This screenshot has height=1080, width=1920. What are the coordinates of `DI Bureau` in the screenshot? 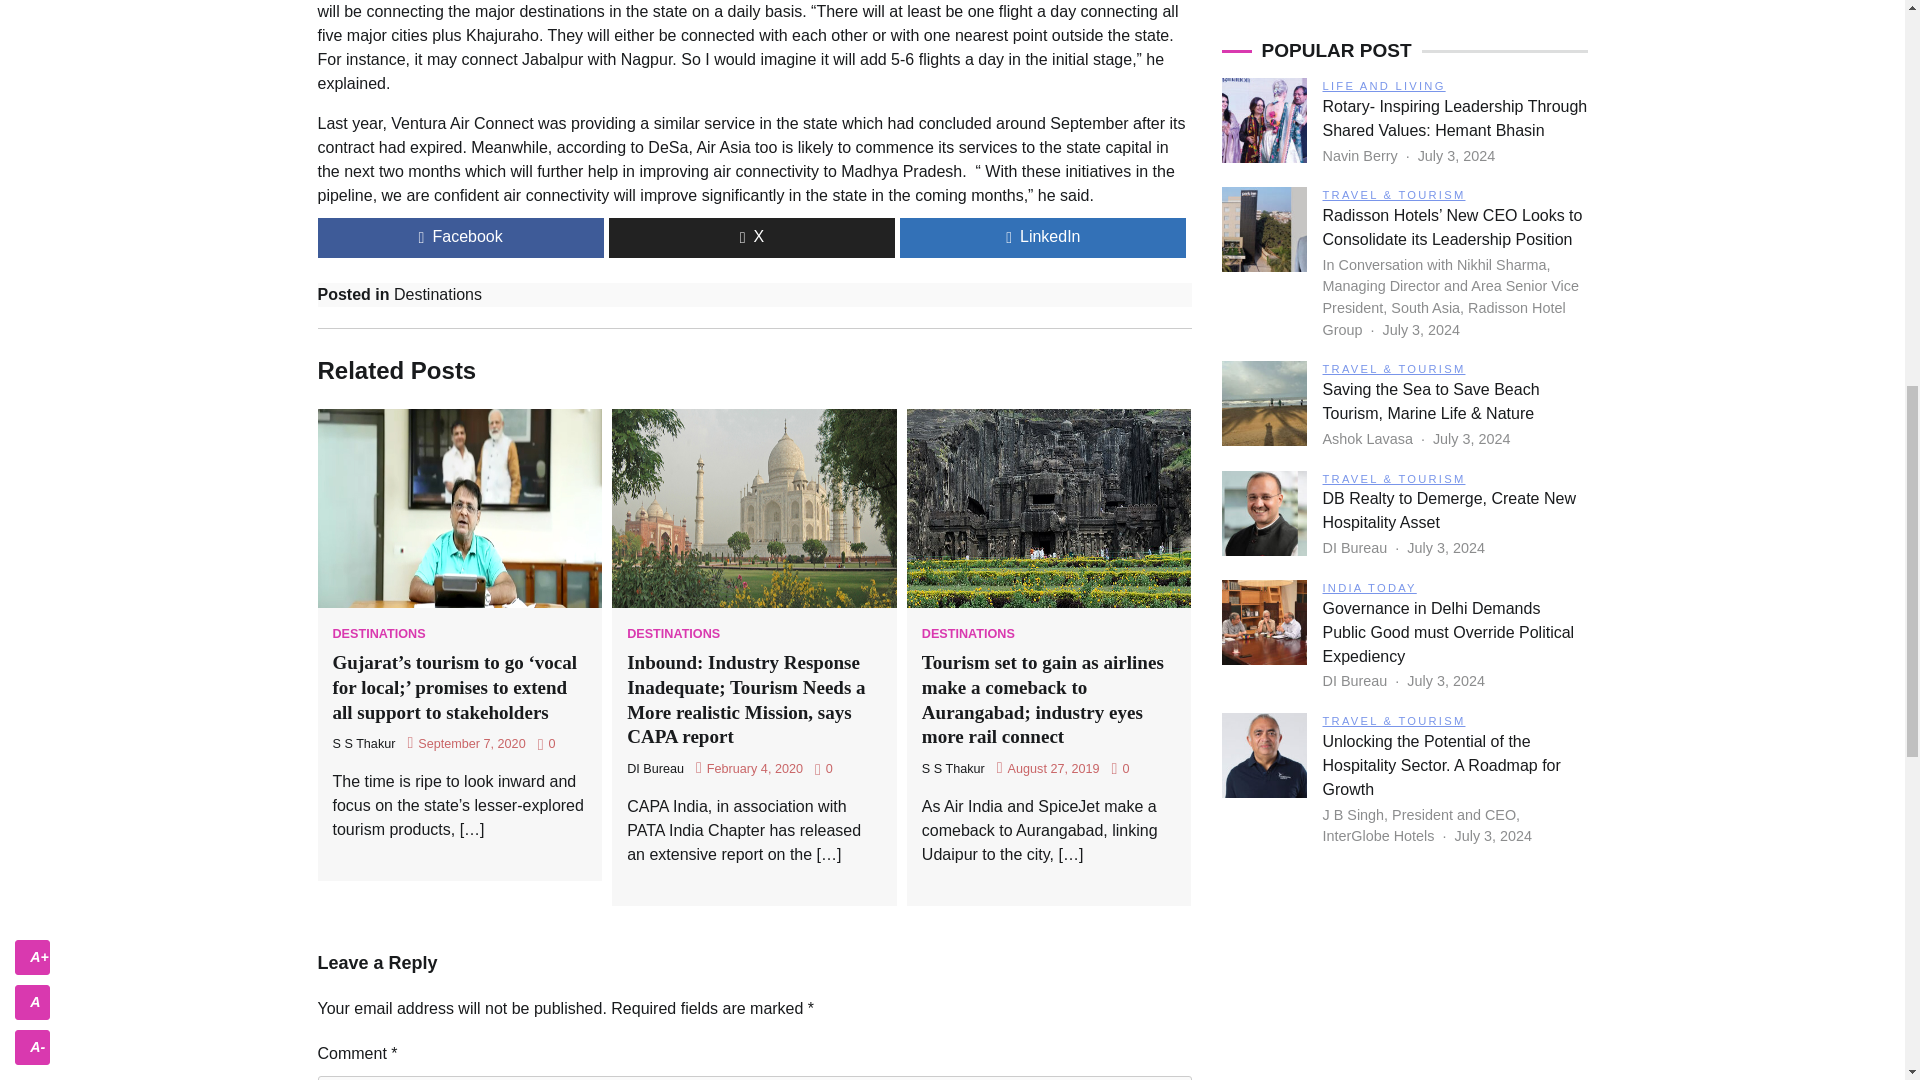 It's located at (655, 769).